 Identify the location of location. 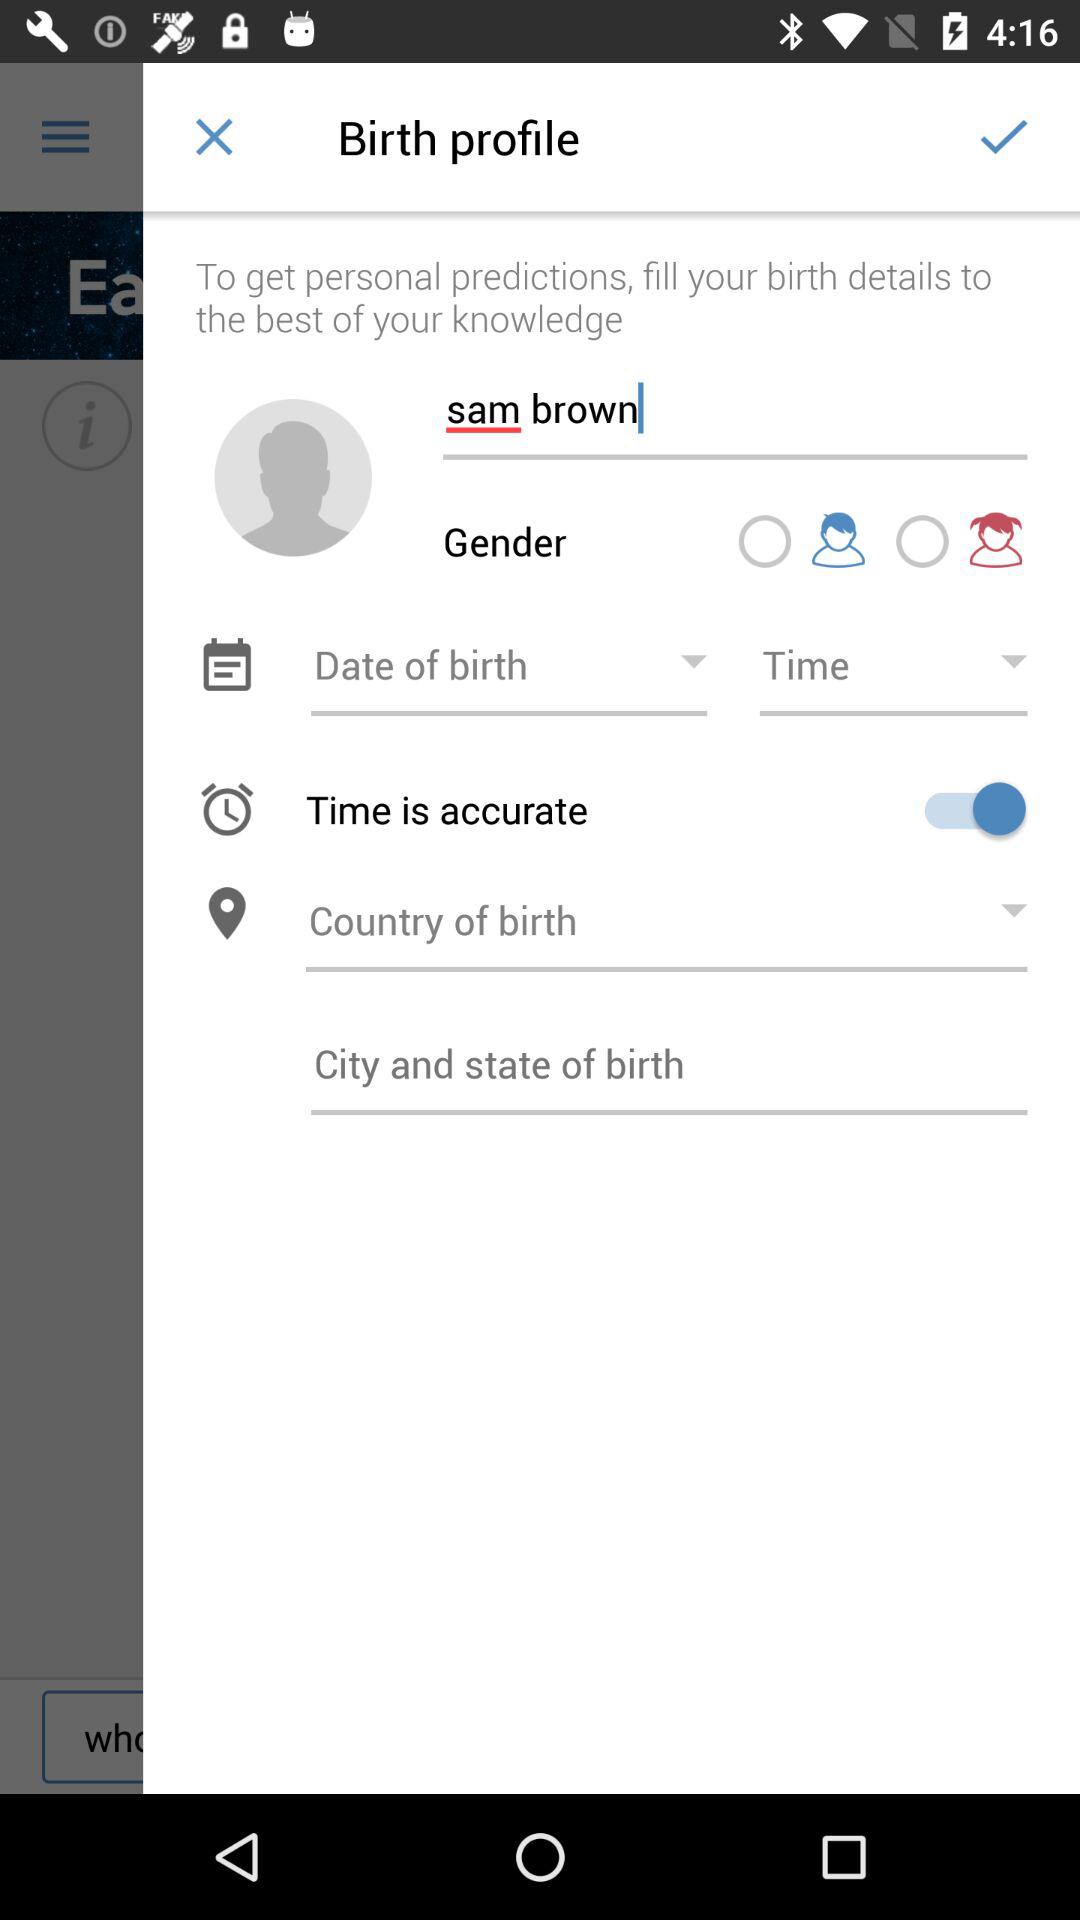
(226, 914).